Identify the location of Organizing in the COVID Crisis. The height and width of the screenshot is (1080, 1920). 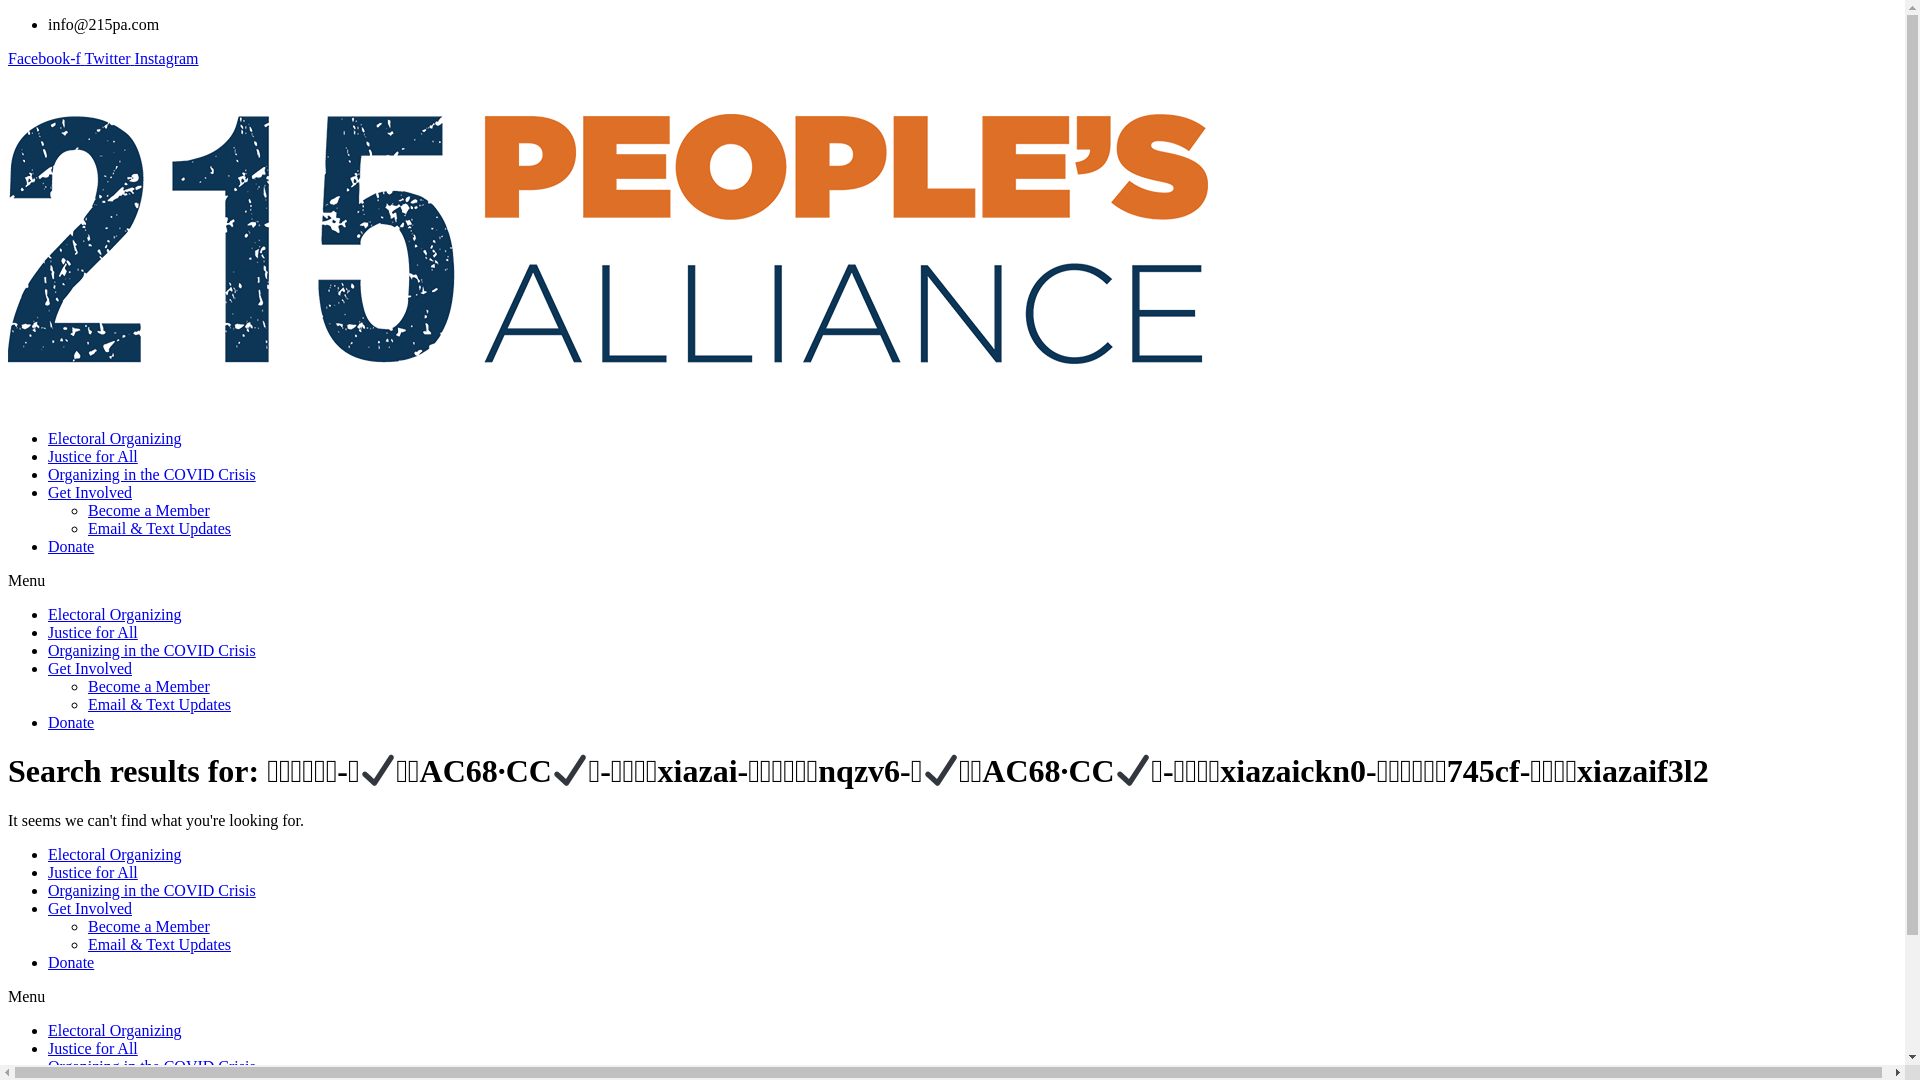
(152, 890).